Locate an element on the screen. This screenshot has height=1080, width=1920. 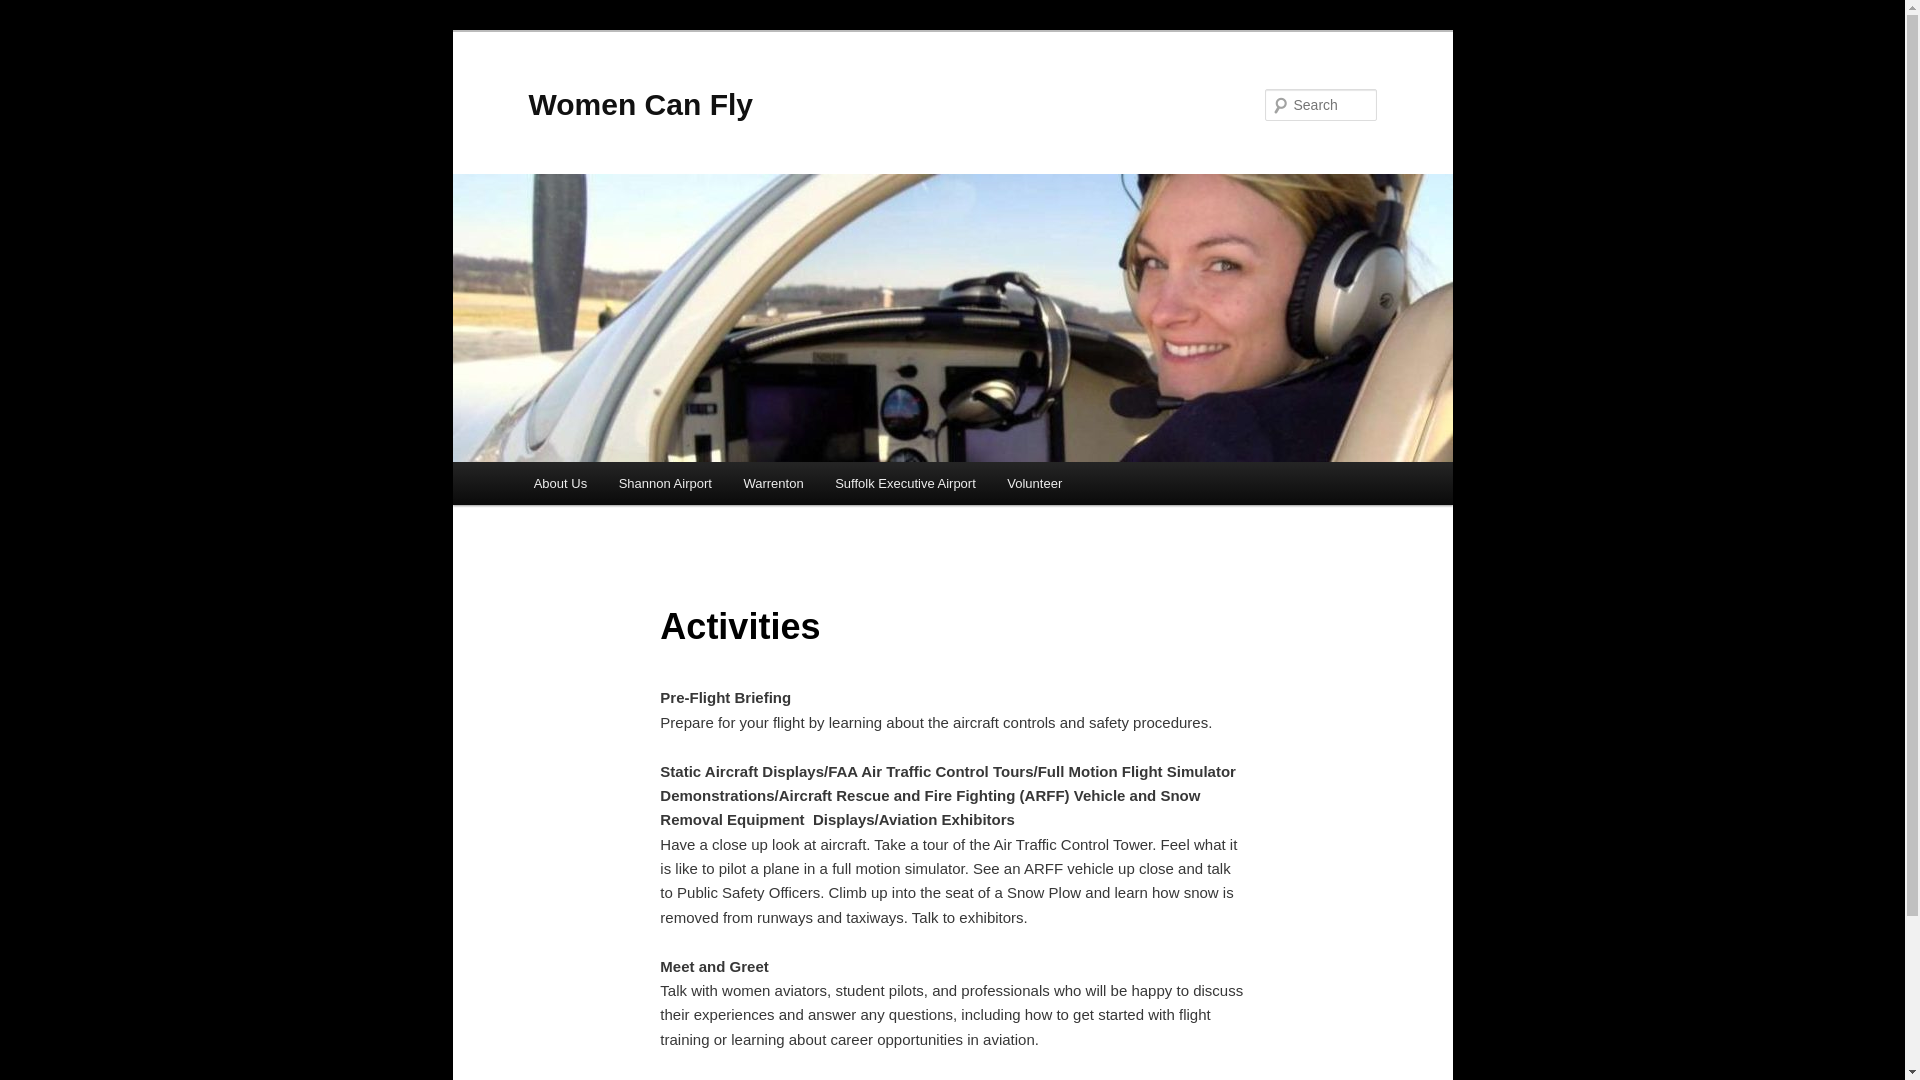
About Us is located at coordinates (560, 484).